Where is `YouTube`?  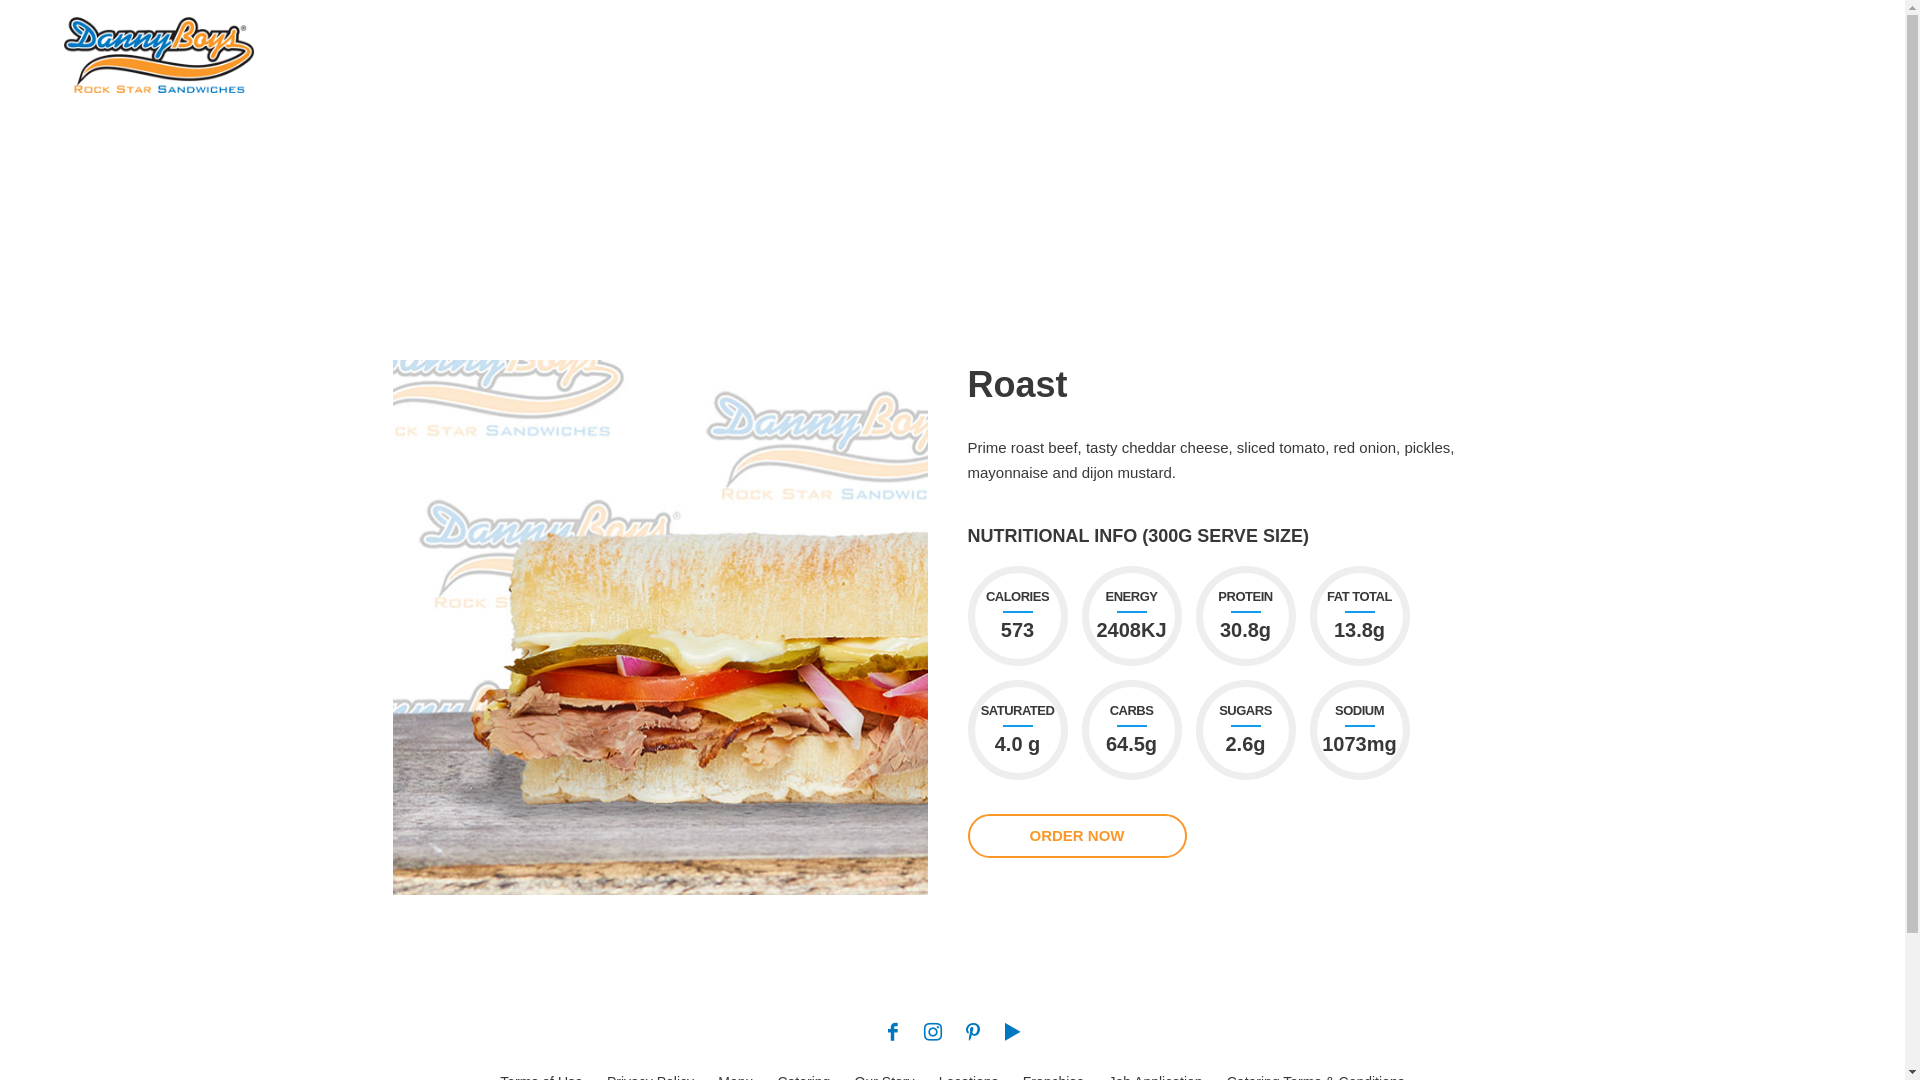
YouTube is located at coordinates (1827, 50).